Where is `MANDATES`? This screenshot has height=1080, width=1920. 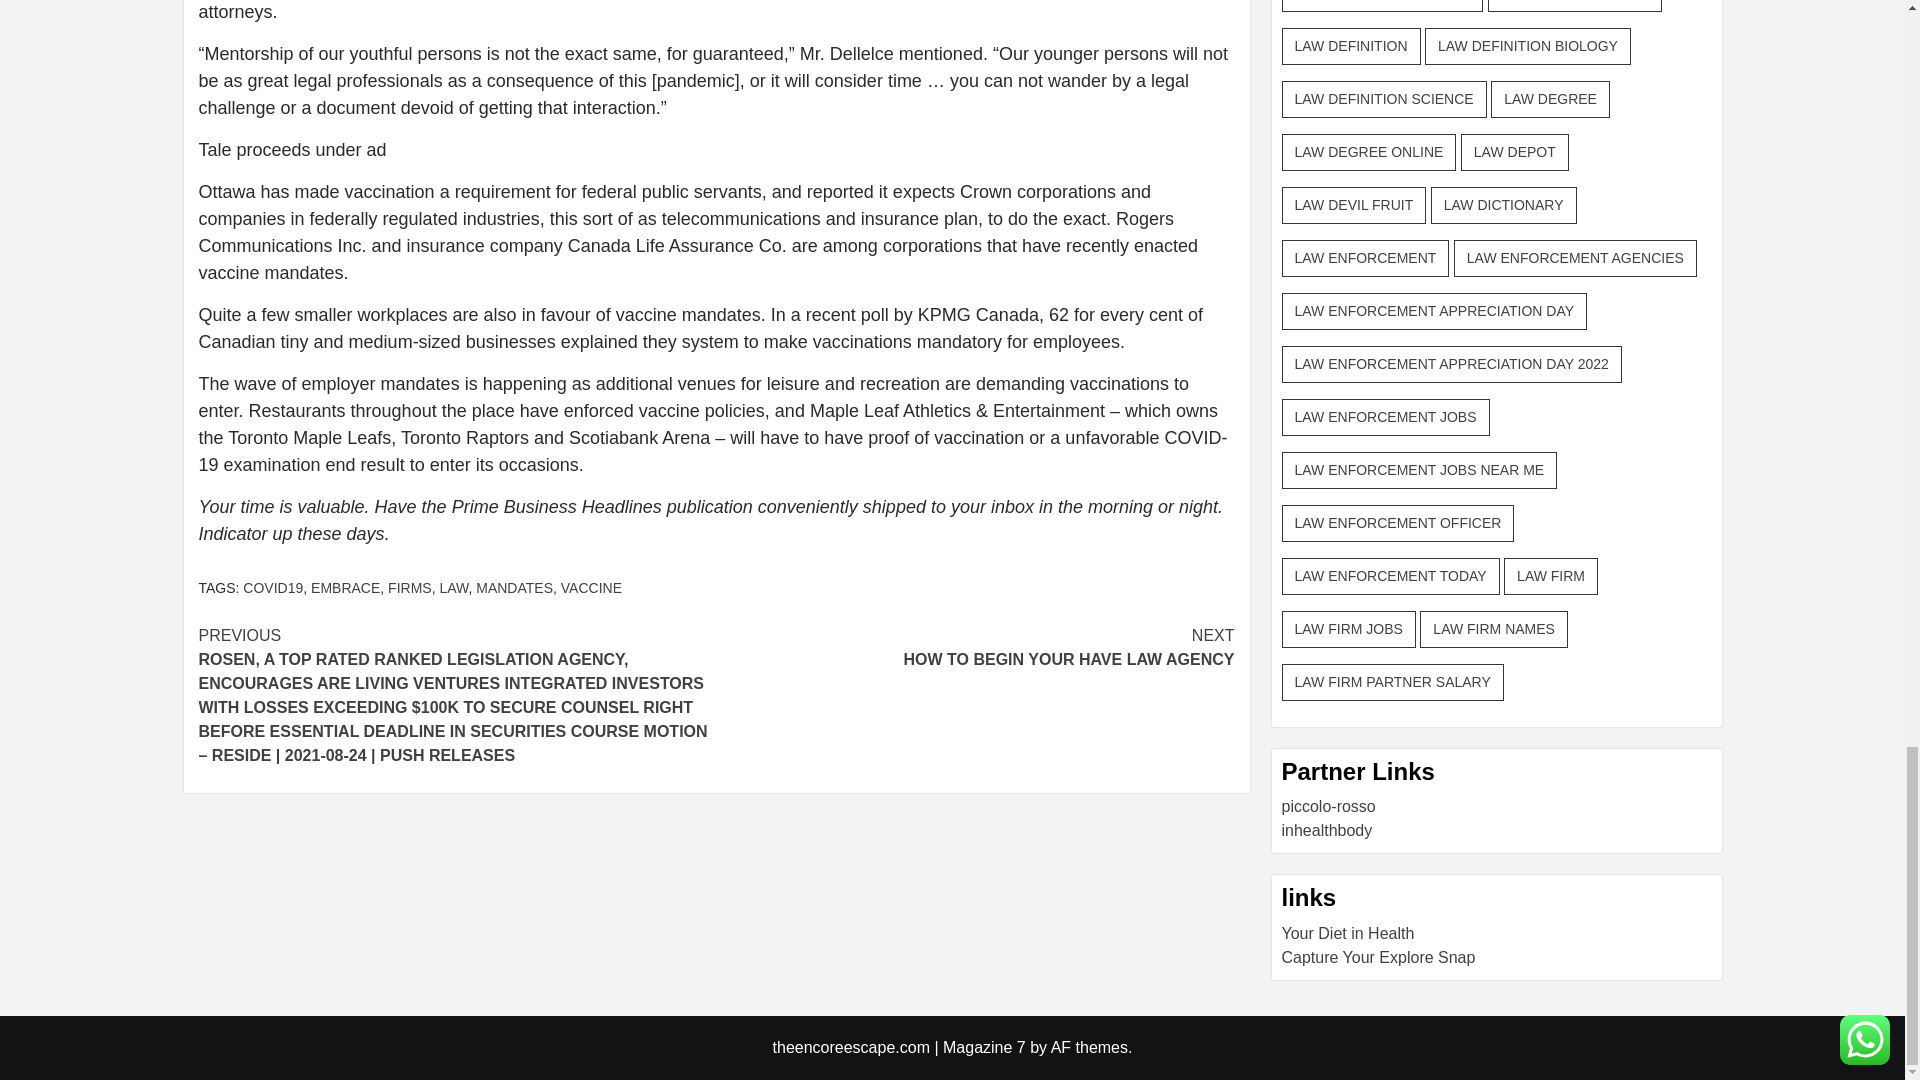 MANDATES is located at coordinates (591, 588).